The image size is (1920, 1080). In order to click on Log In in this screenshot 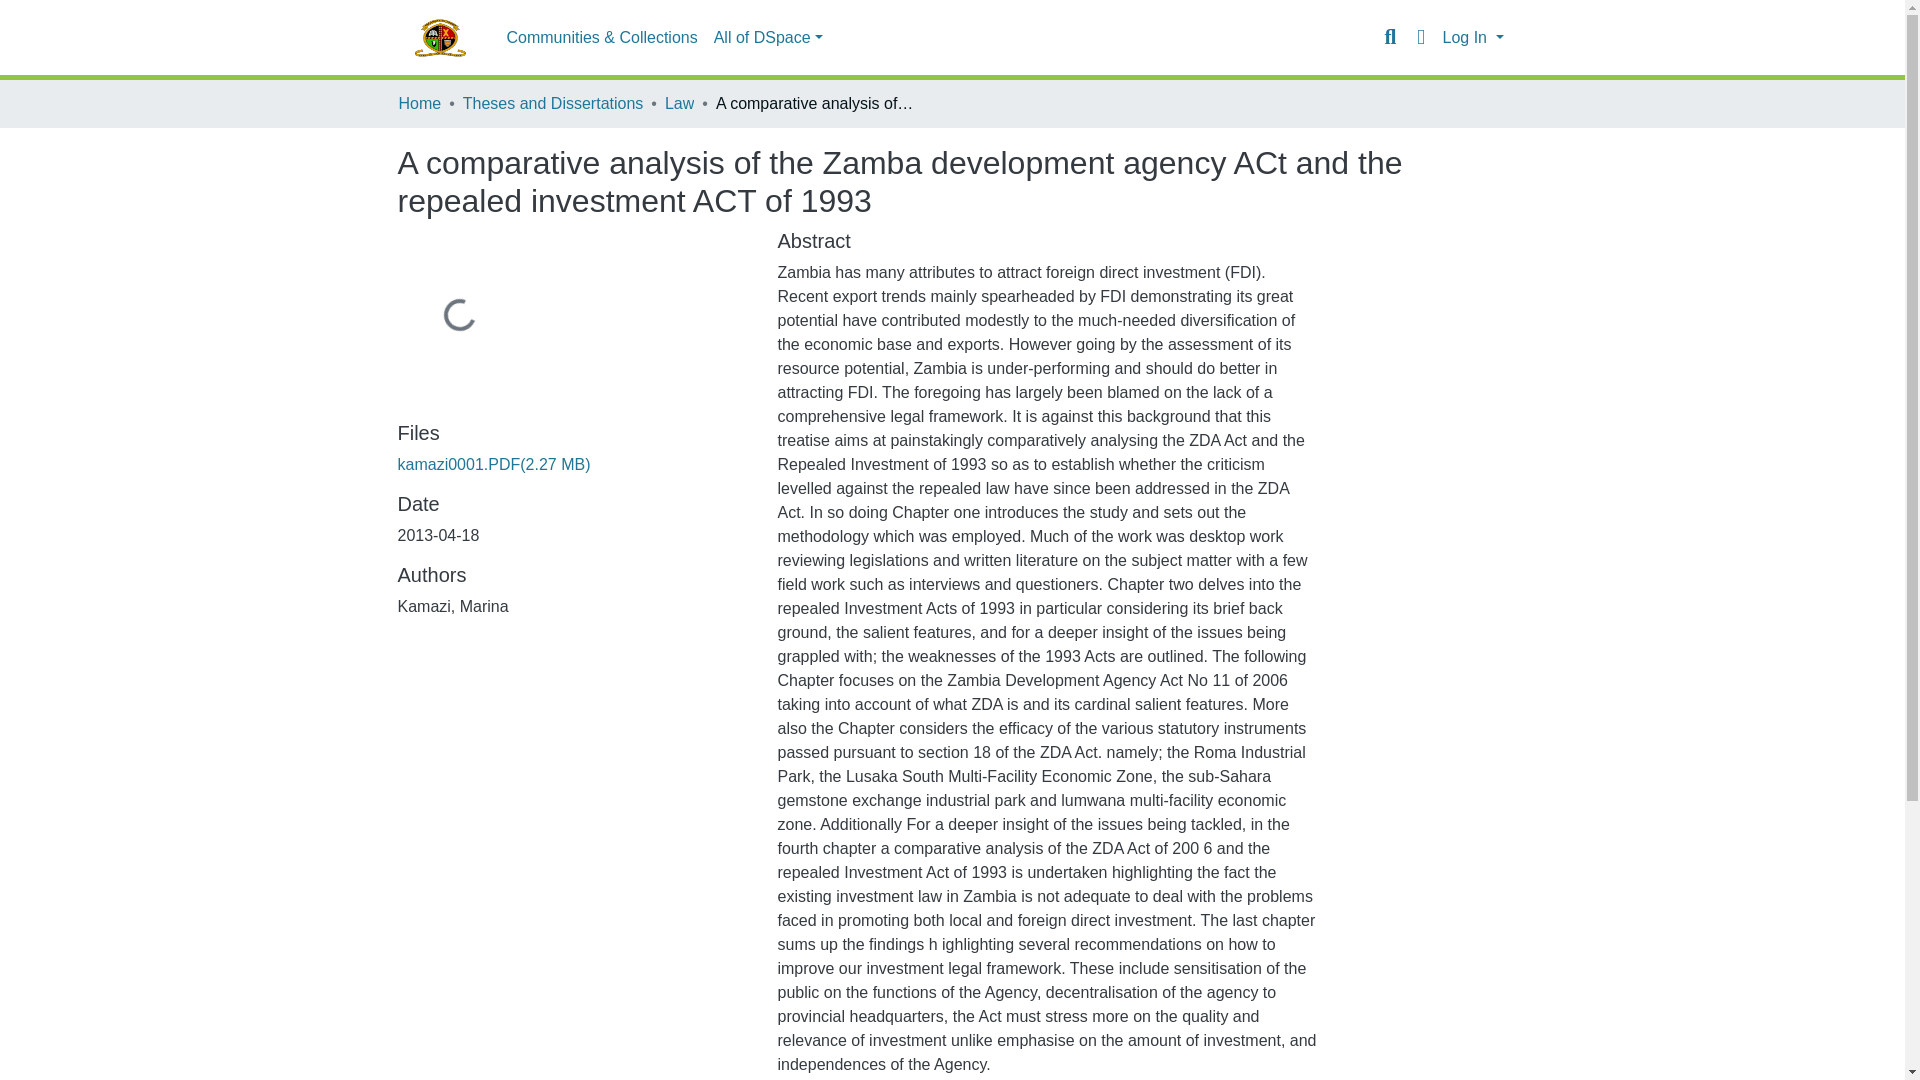, I will do `click(1472, 38)`.